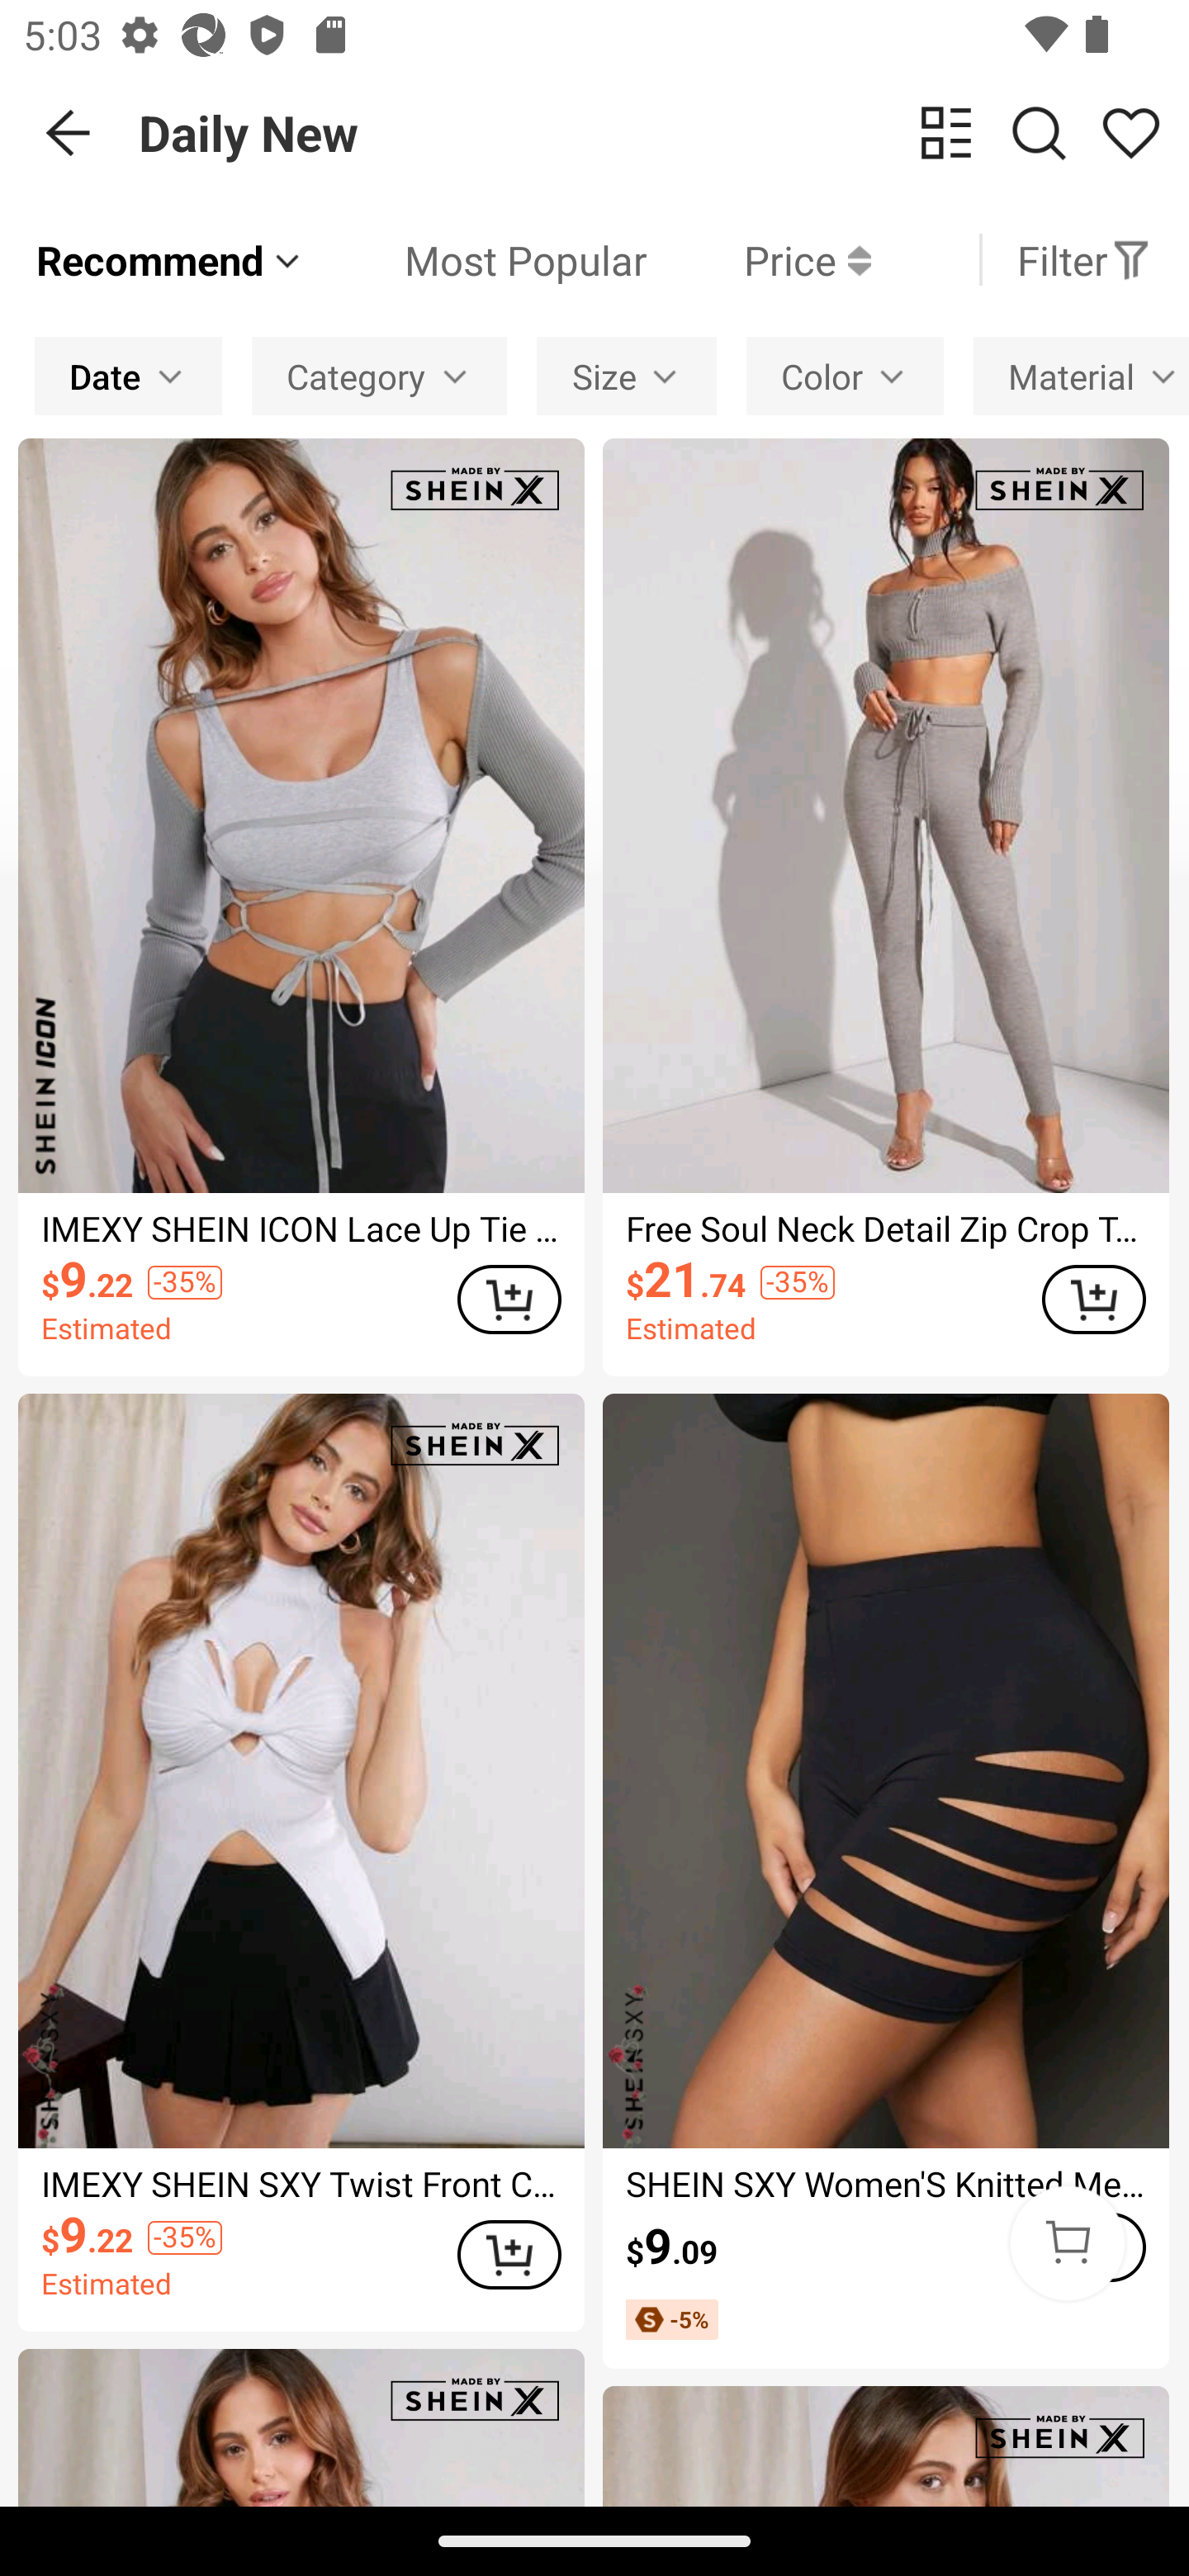 This screenshot has height=2576, width=1189. Describe the element at coordinates (1084, 260) in the screenshot. I see `Filter` at that location.